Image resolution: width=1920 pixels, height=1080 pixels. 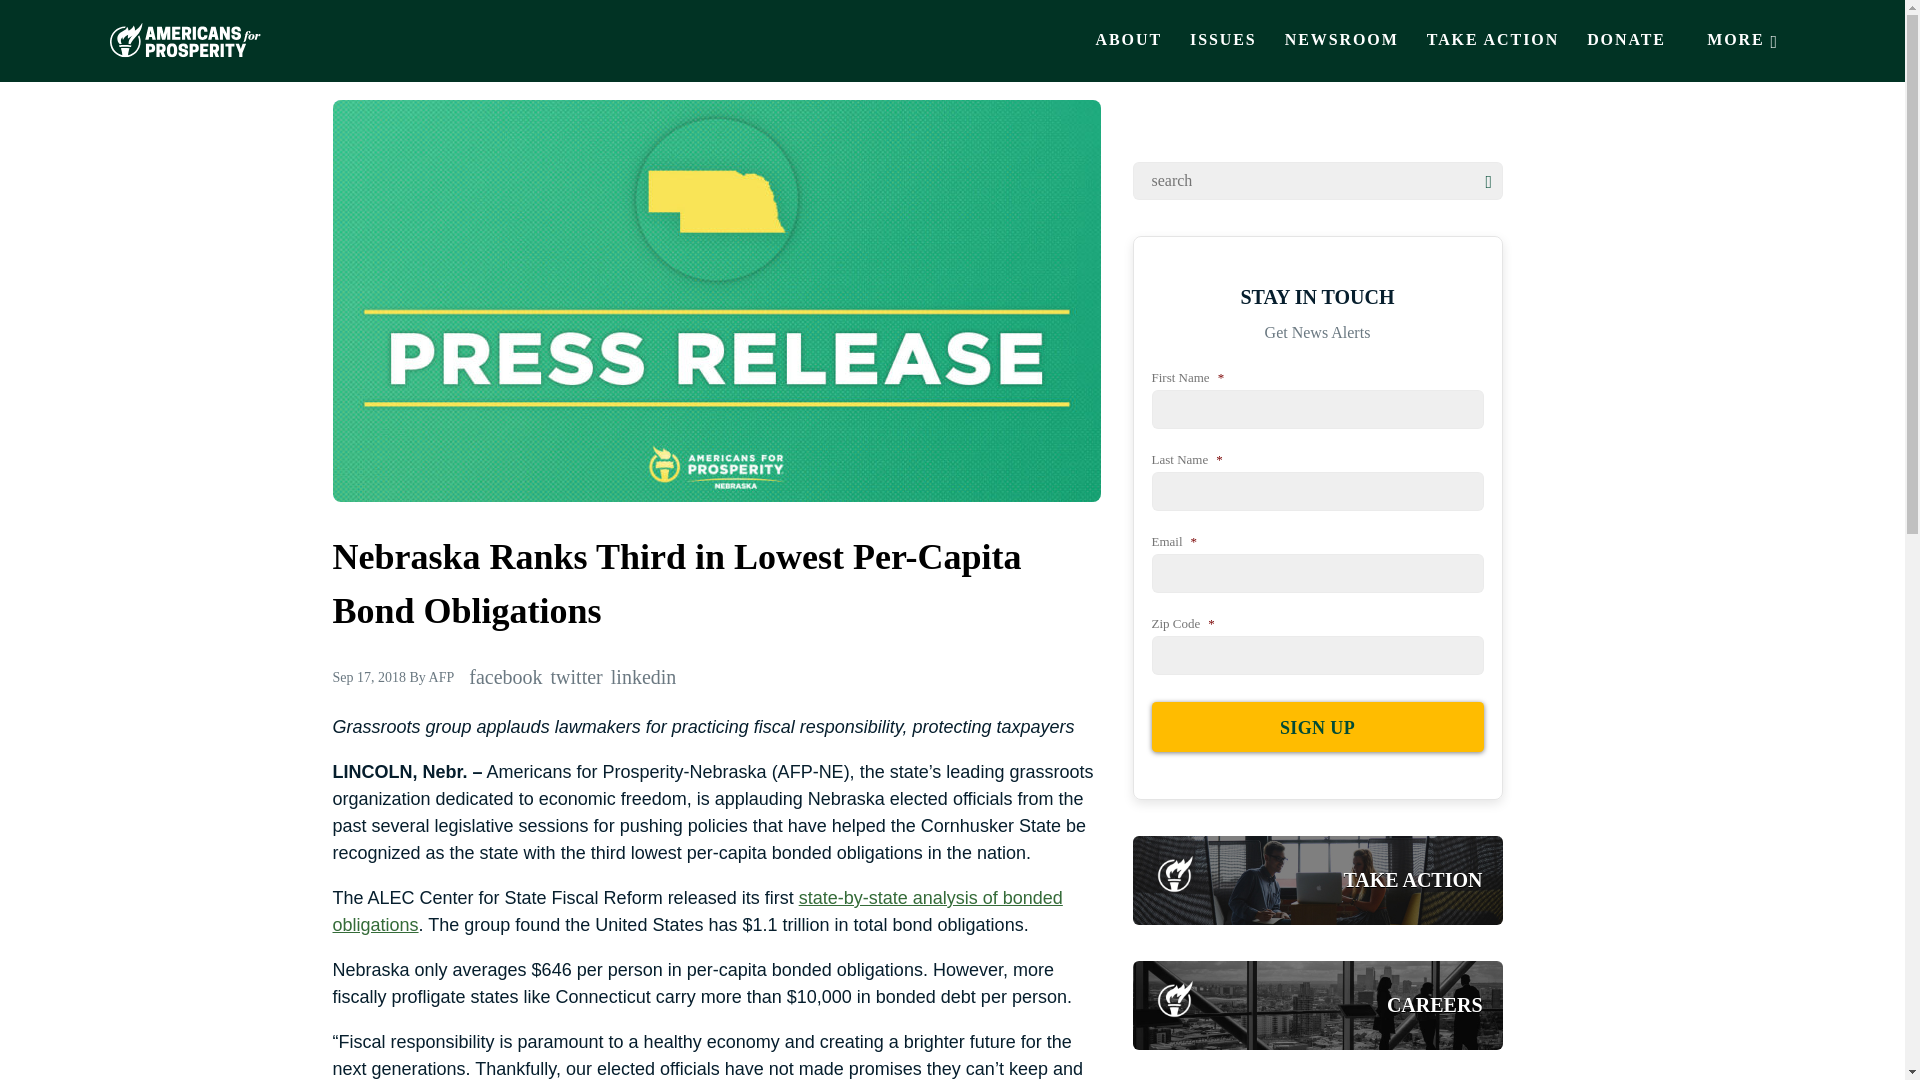 I want to click on Sign Up, so click(x=1318, y=726).